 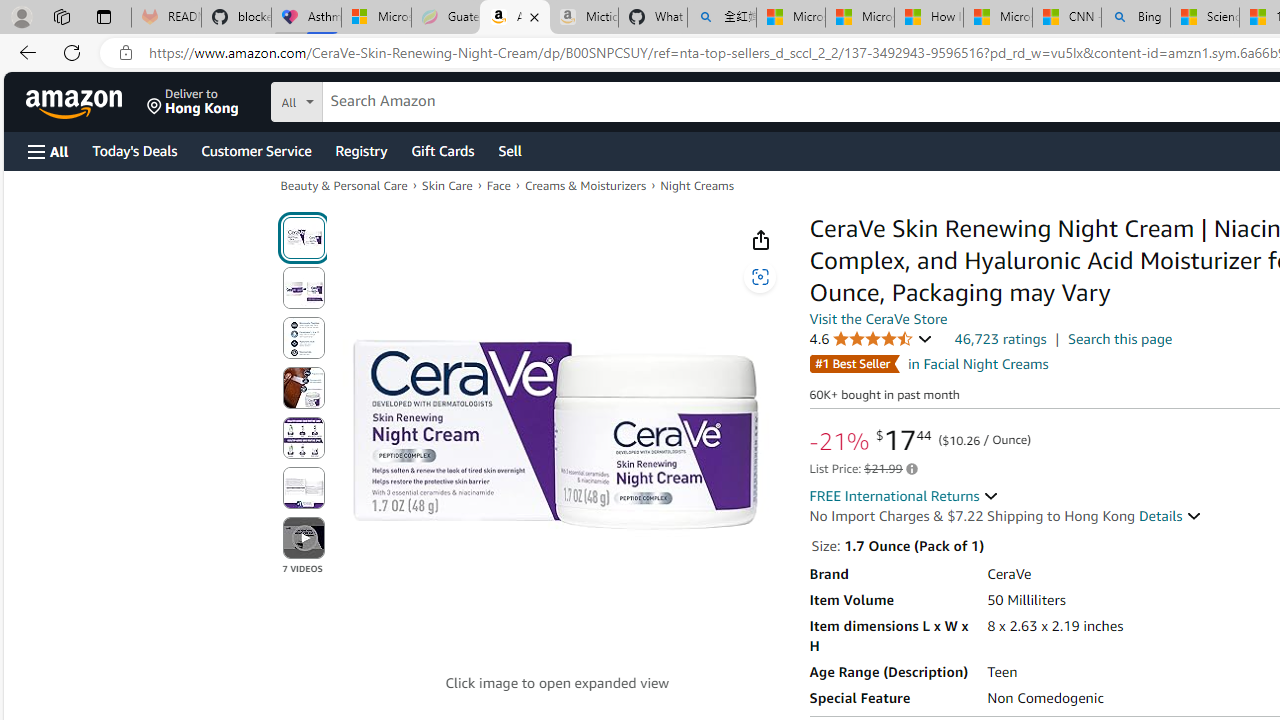 What do you see at coordinates (584, 186) in the screenshot?
I see `Creams & Moisturizers` at bounding box center [584, 186].